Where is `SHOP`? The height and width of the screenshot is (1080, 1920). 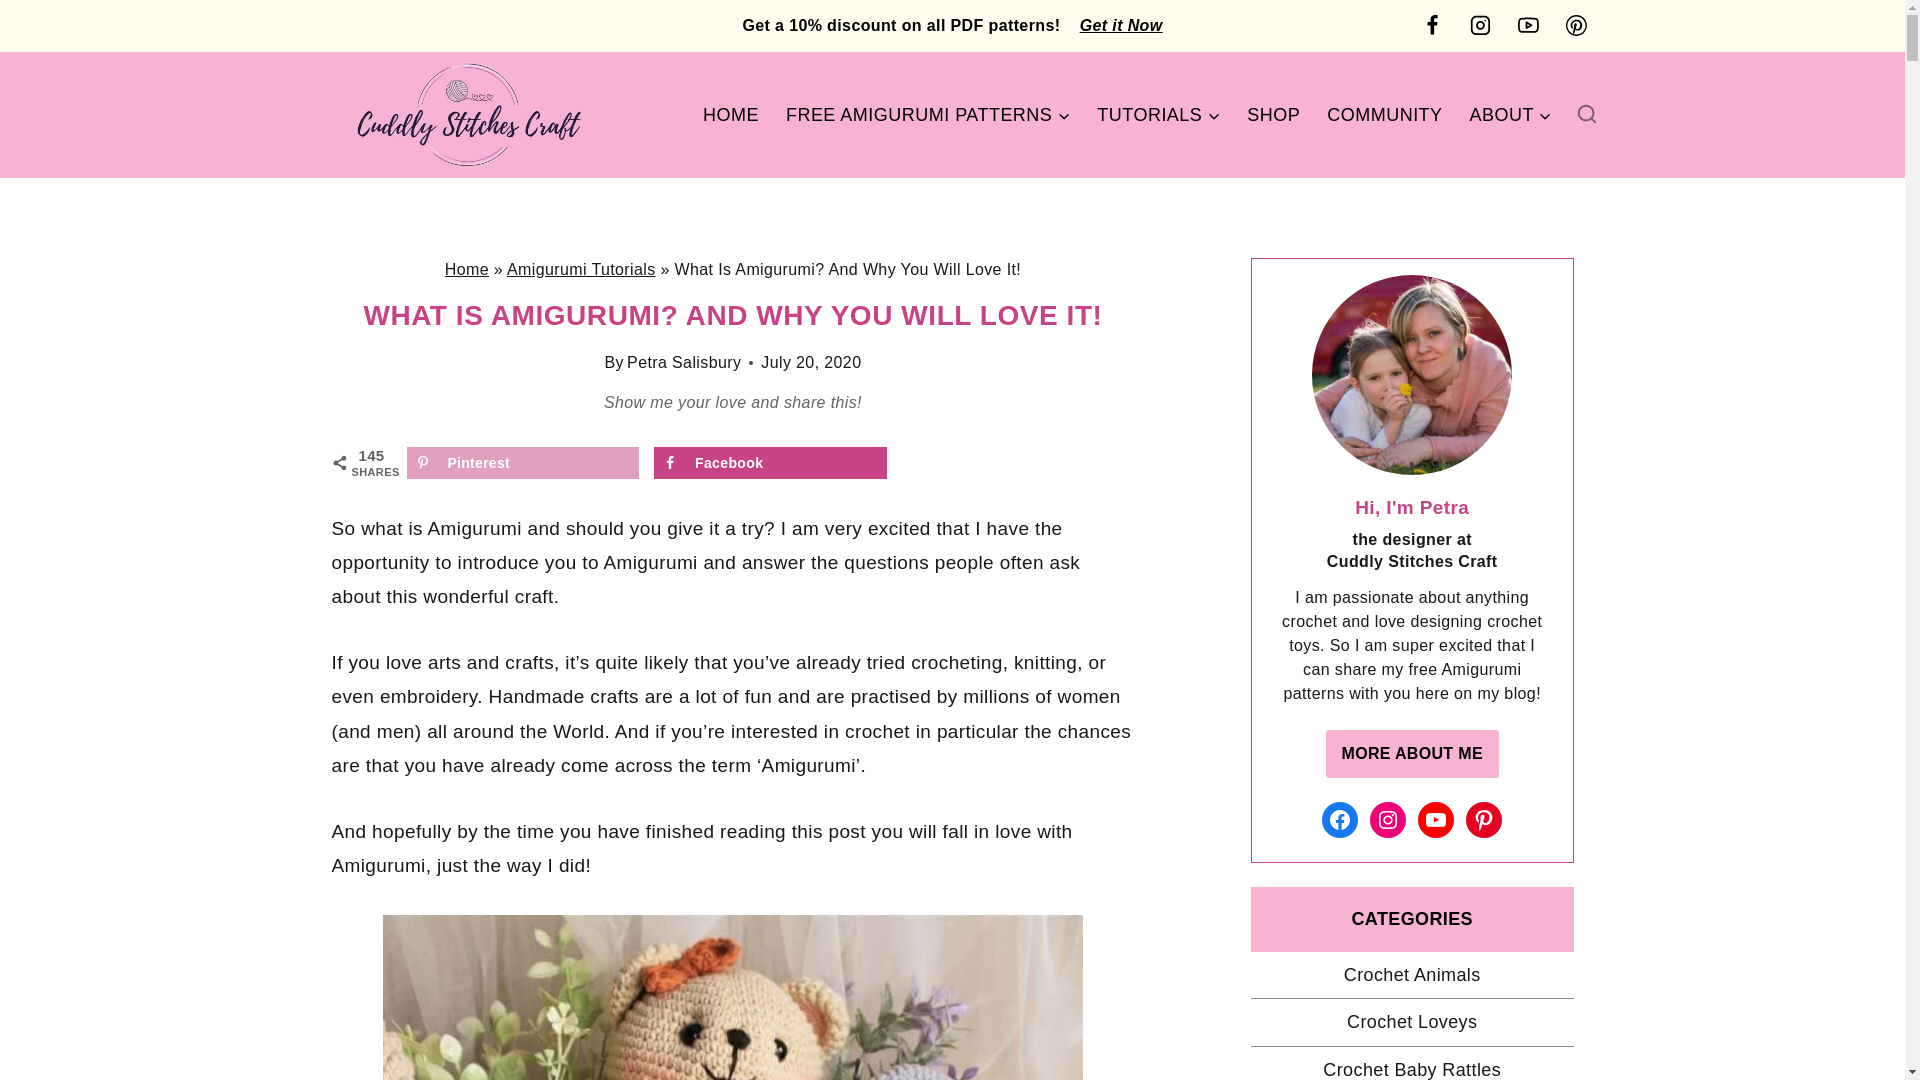
SHOP is located at coordinates (1274, 114).